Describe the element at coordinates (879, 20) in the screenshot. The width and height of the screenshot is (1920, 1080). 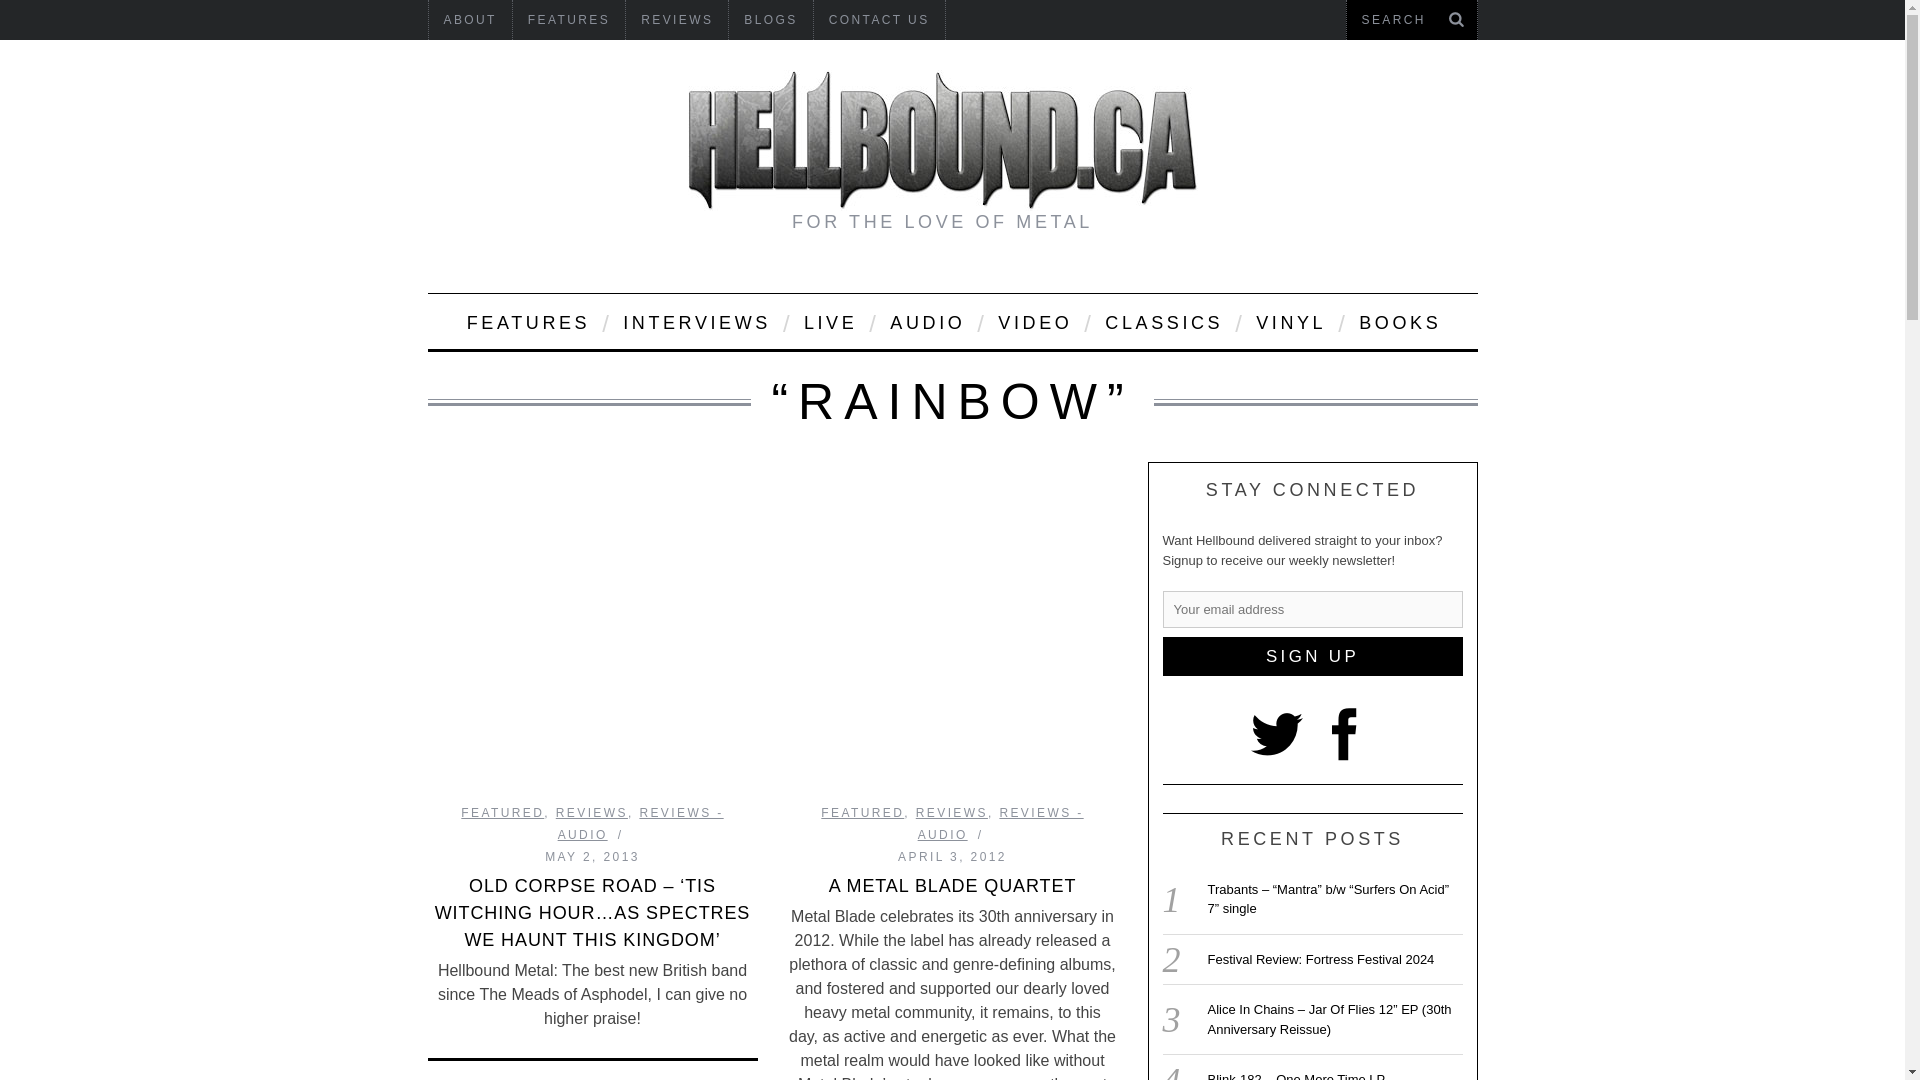
I see `CONTACT US` at that location.